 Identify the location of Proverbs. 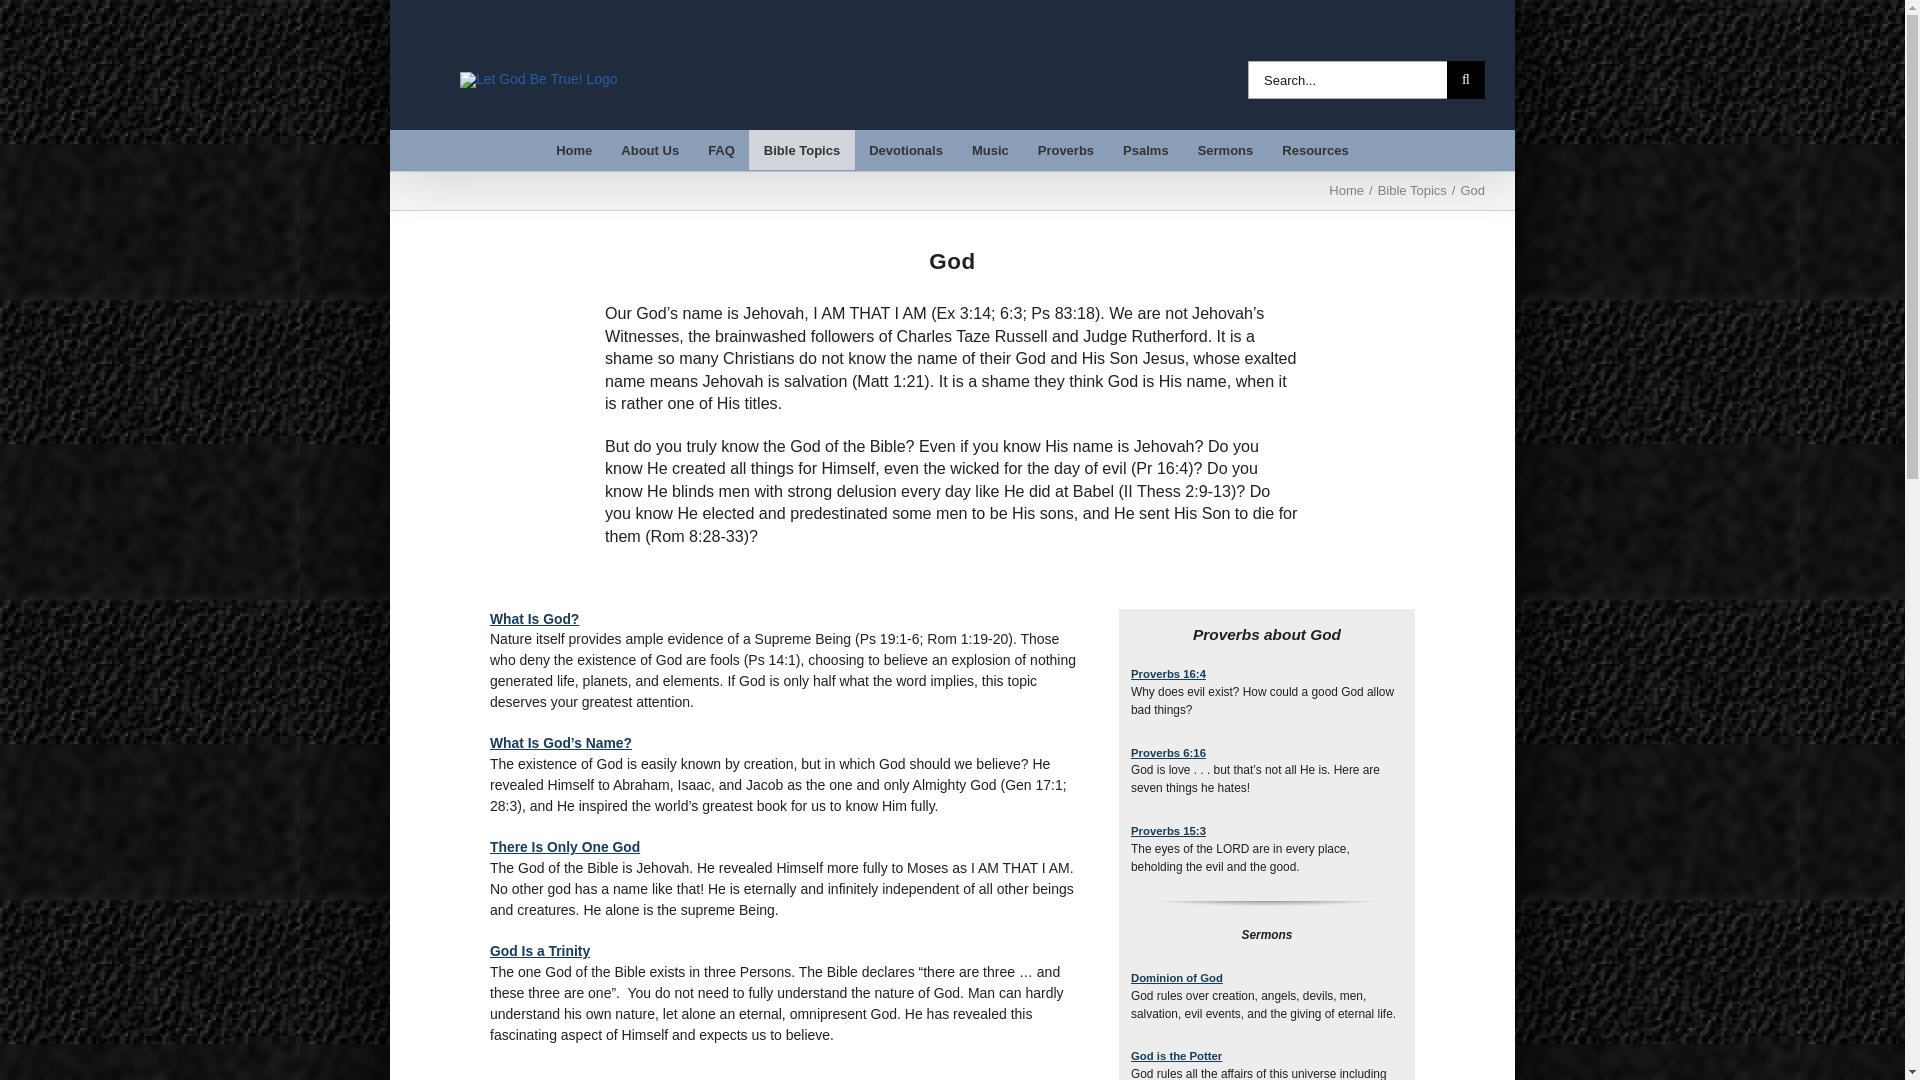
(1065, 149).